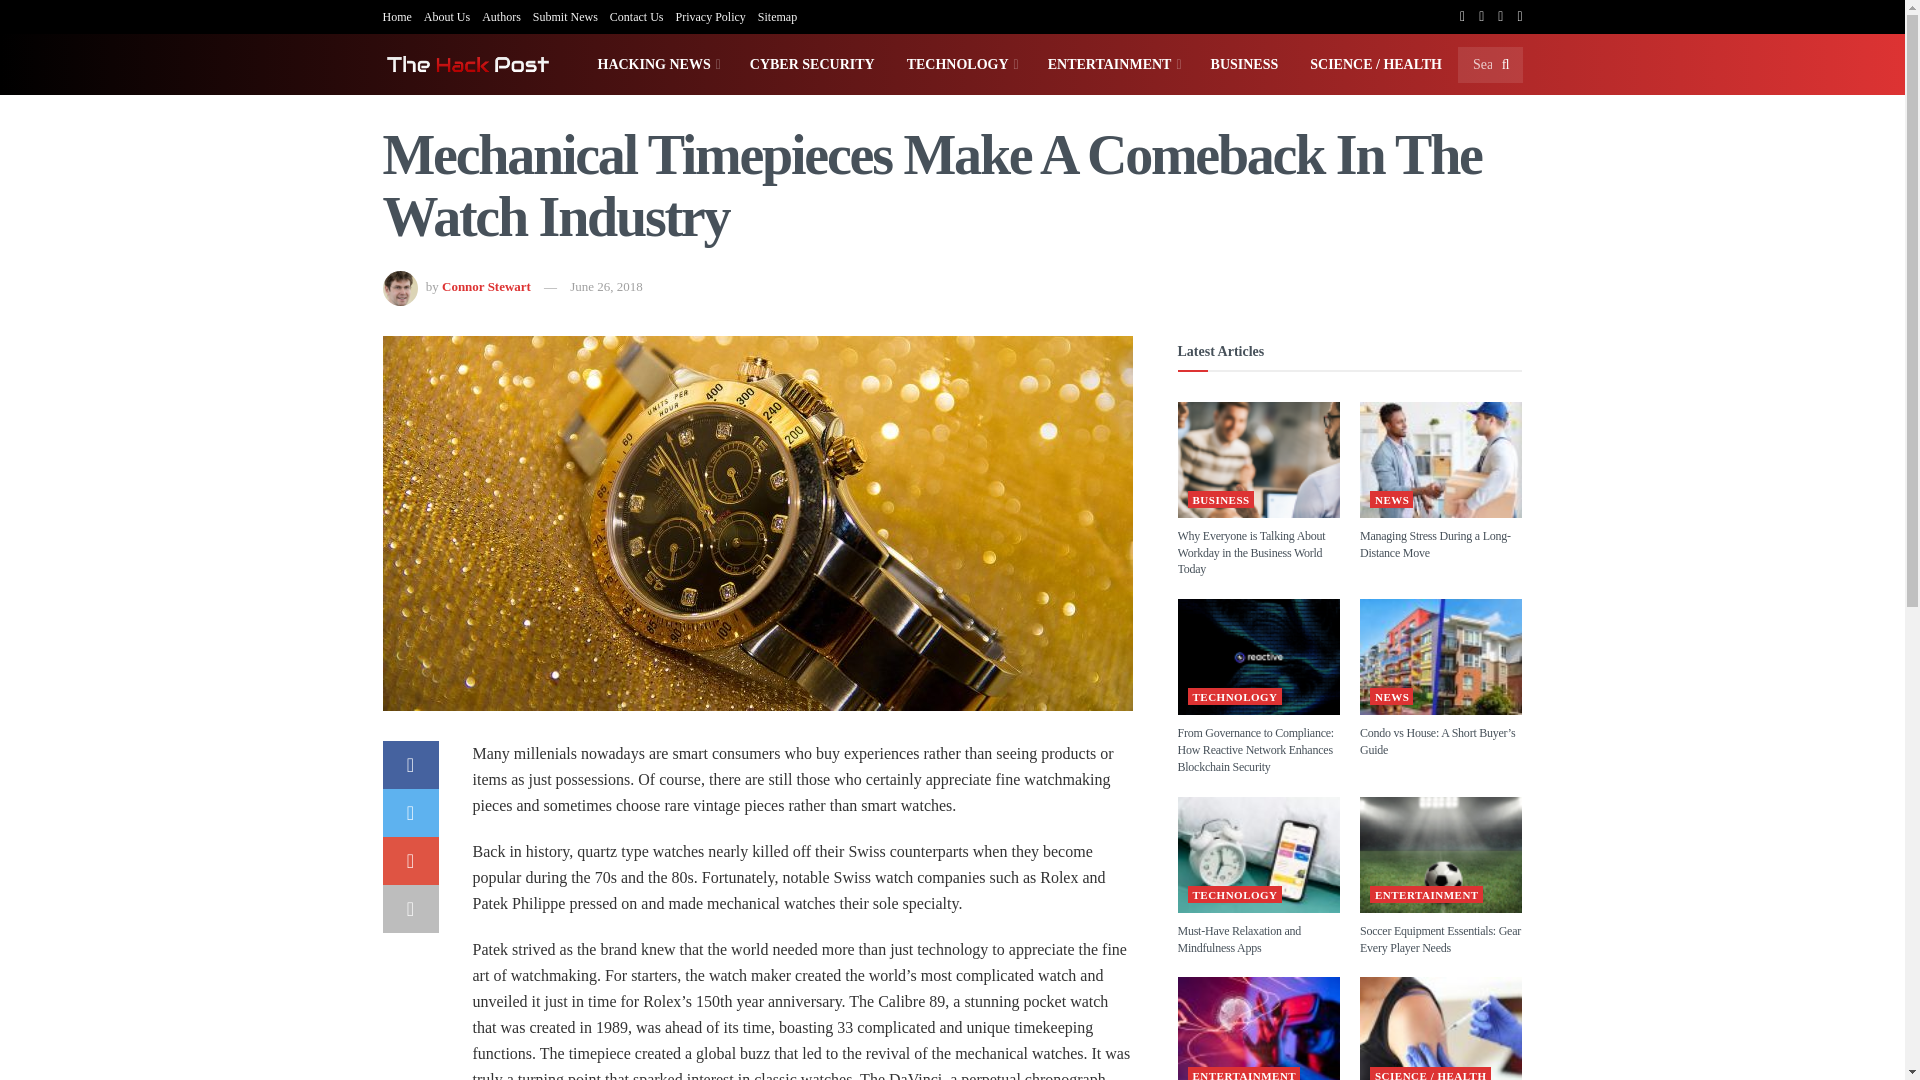 The width and height of the screenshot is (1920, 1080). I want to click on Hacking News, so click(657, 64).